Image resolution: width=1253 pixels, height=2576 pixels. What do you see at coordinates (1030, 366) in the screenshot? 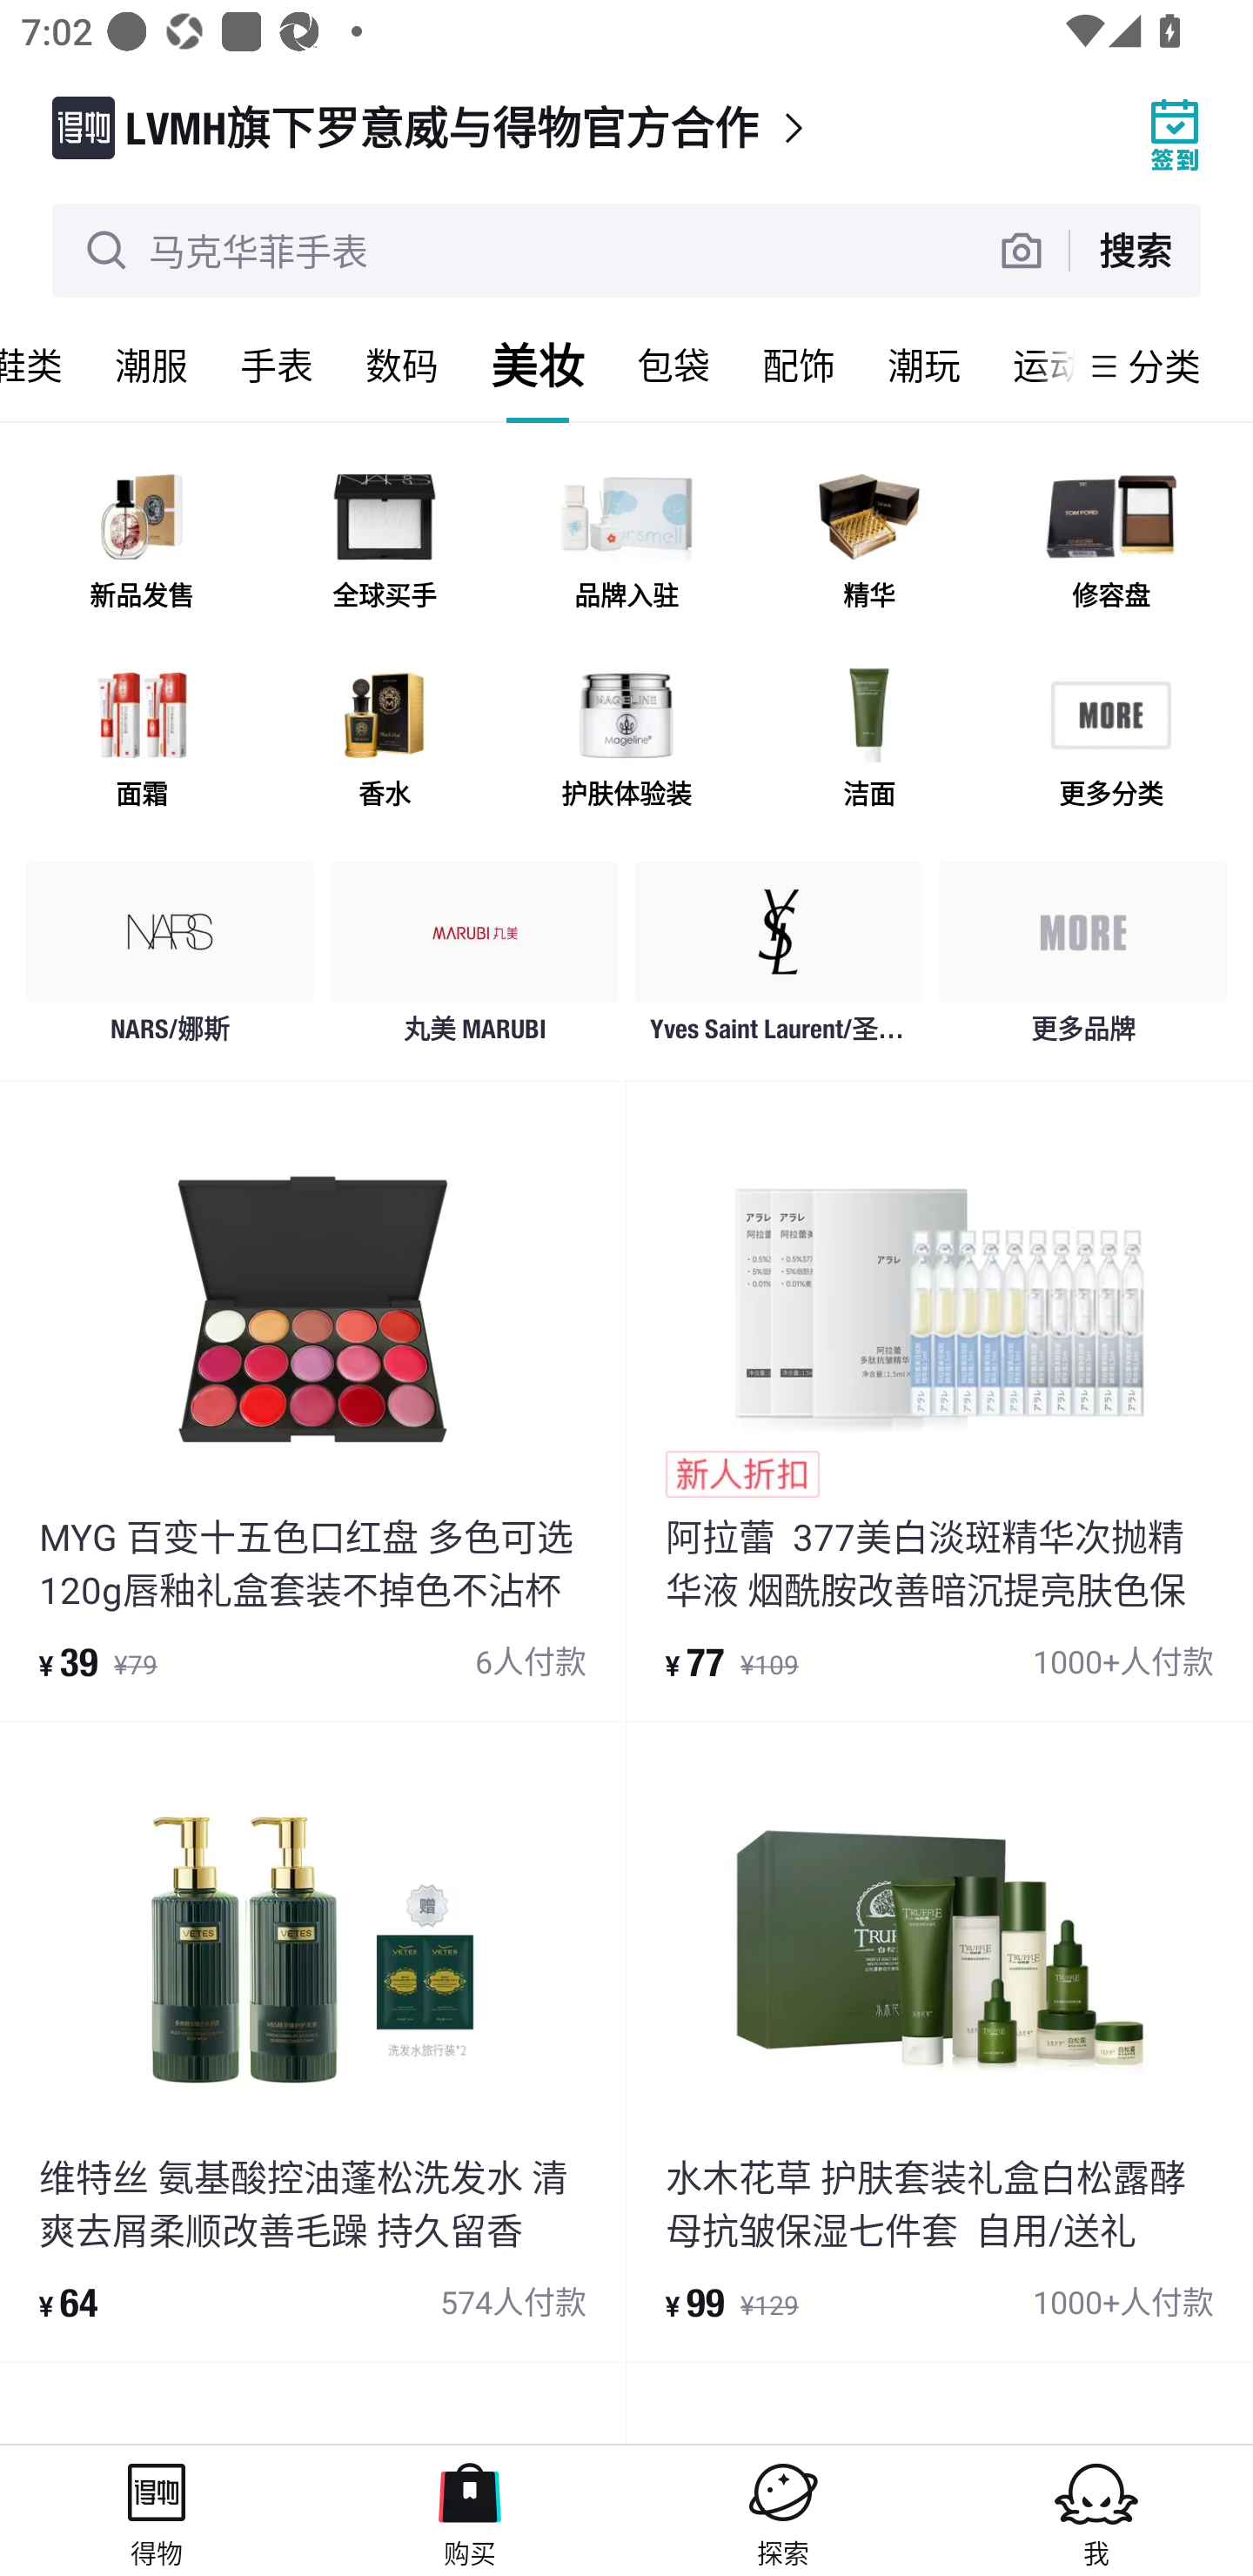
I see `运动` at bounding box center [1030, 366].